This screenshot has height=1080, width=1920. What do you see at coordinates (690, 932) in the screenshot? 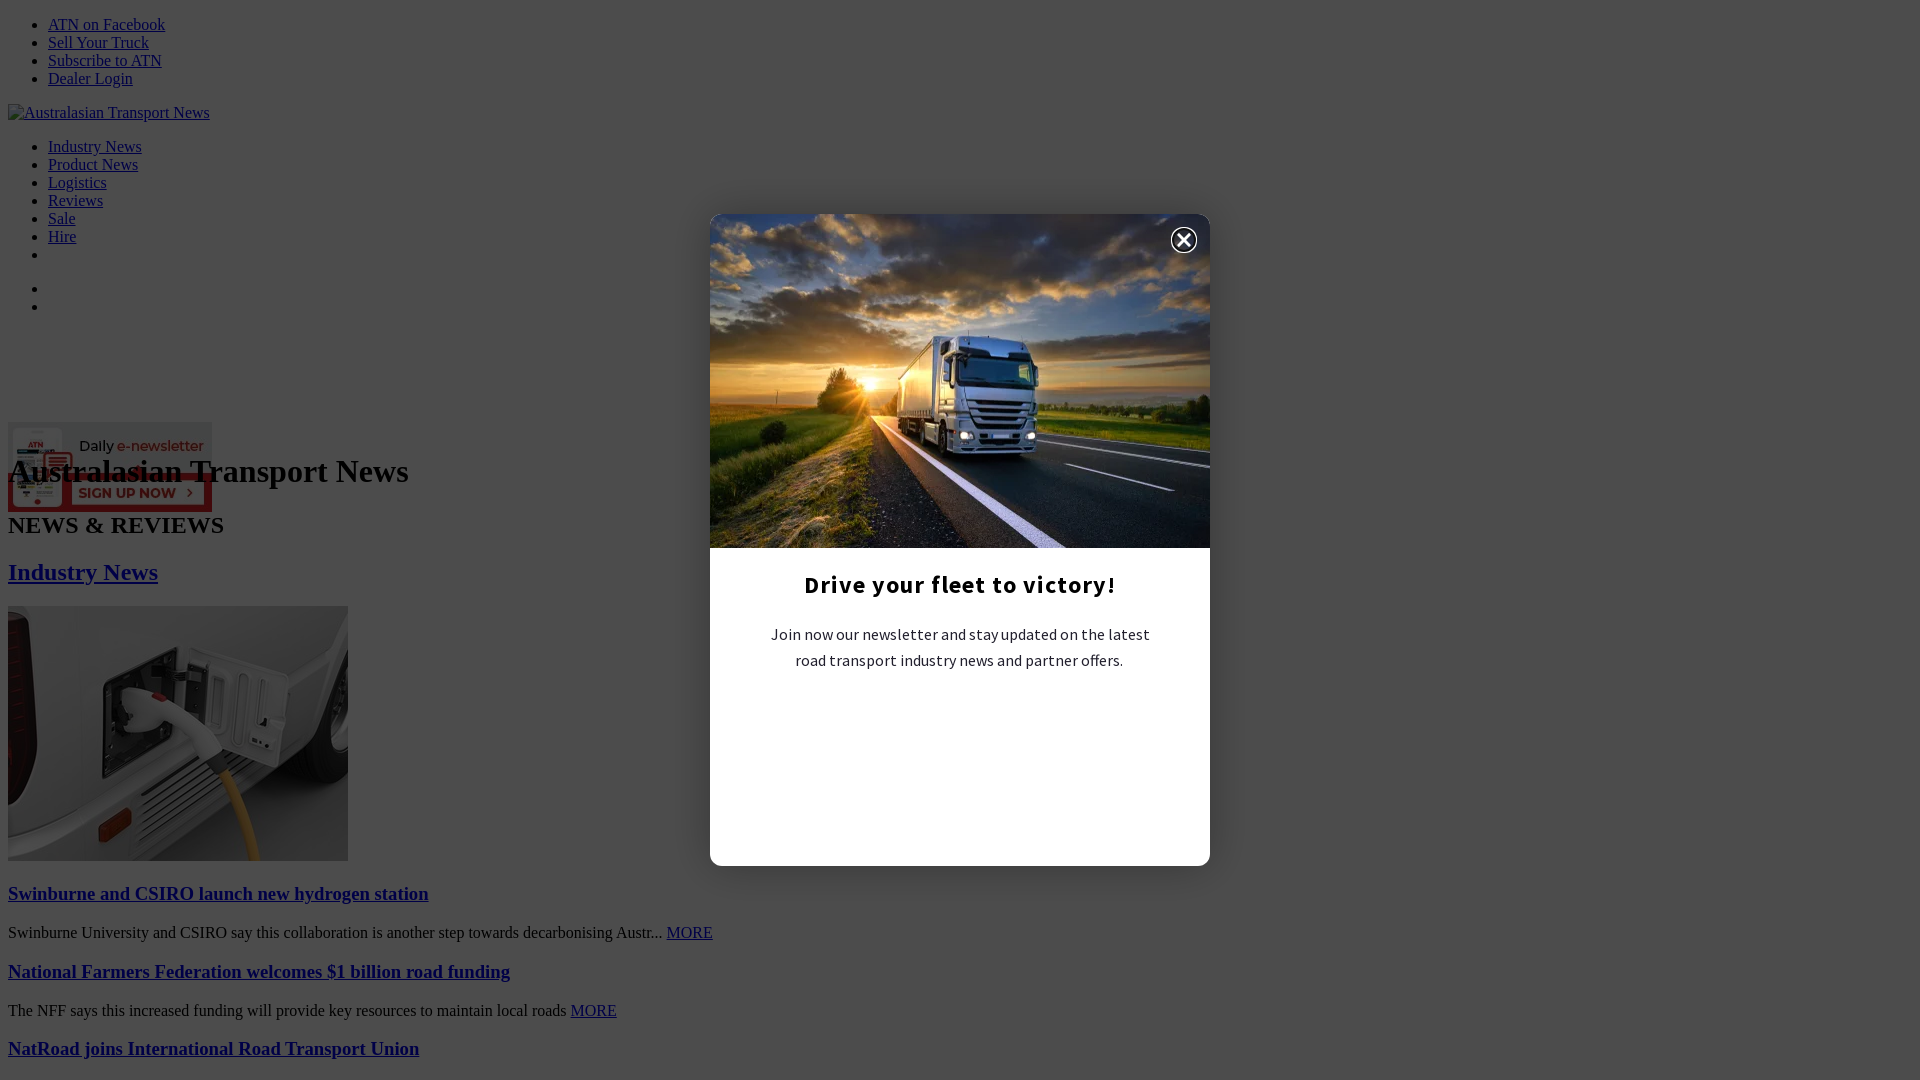
I see `MORE` at bounding box center [690, 932].